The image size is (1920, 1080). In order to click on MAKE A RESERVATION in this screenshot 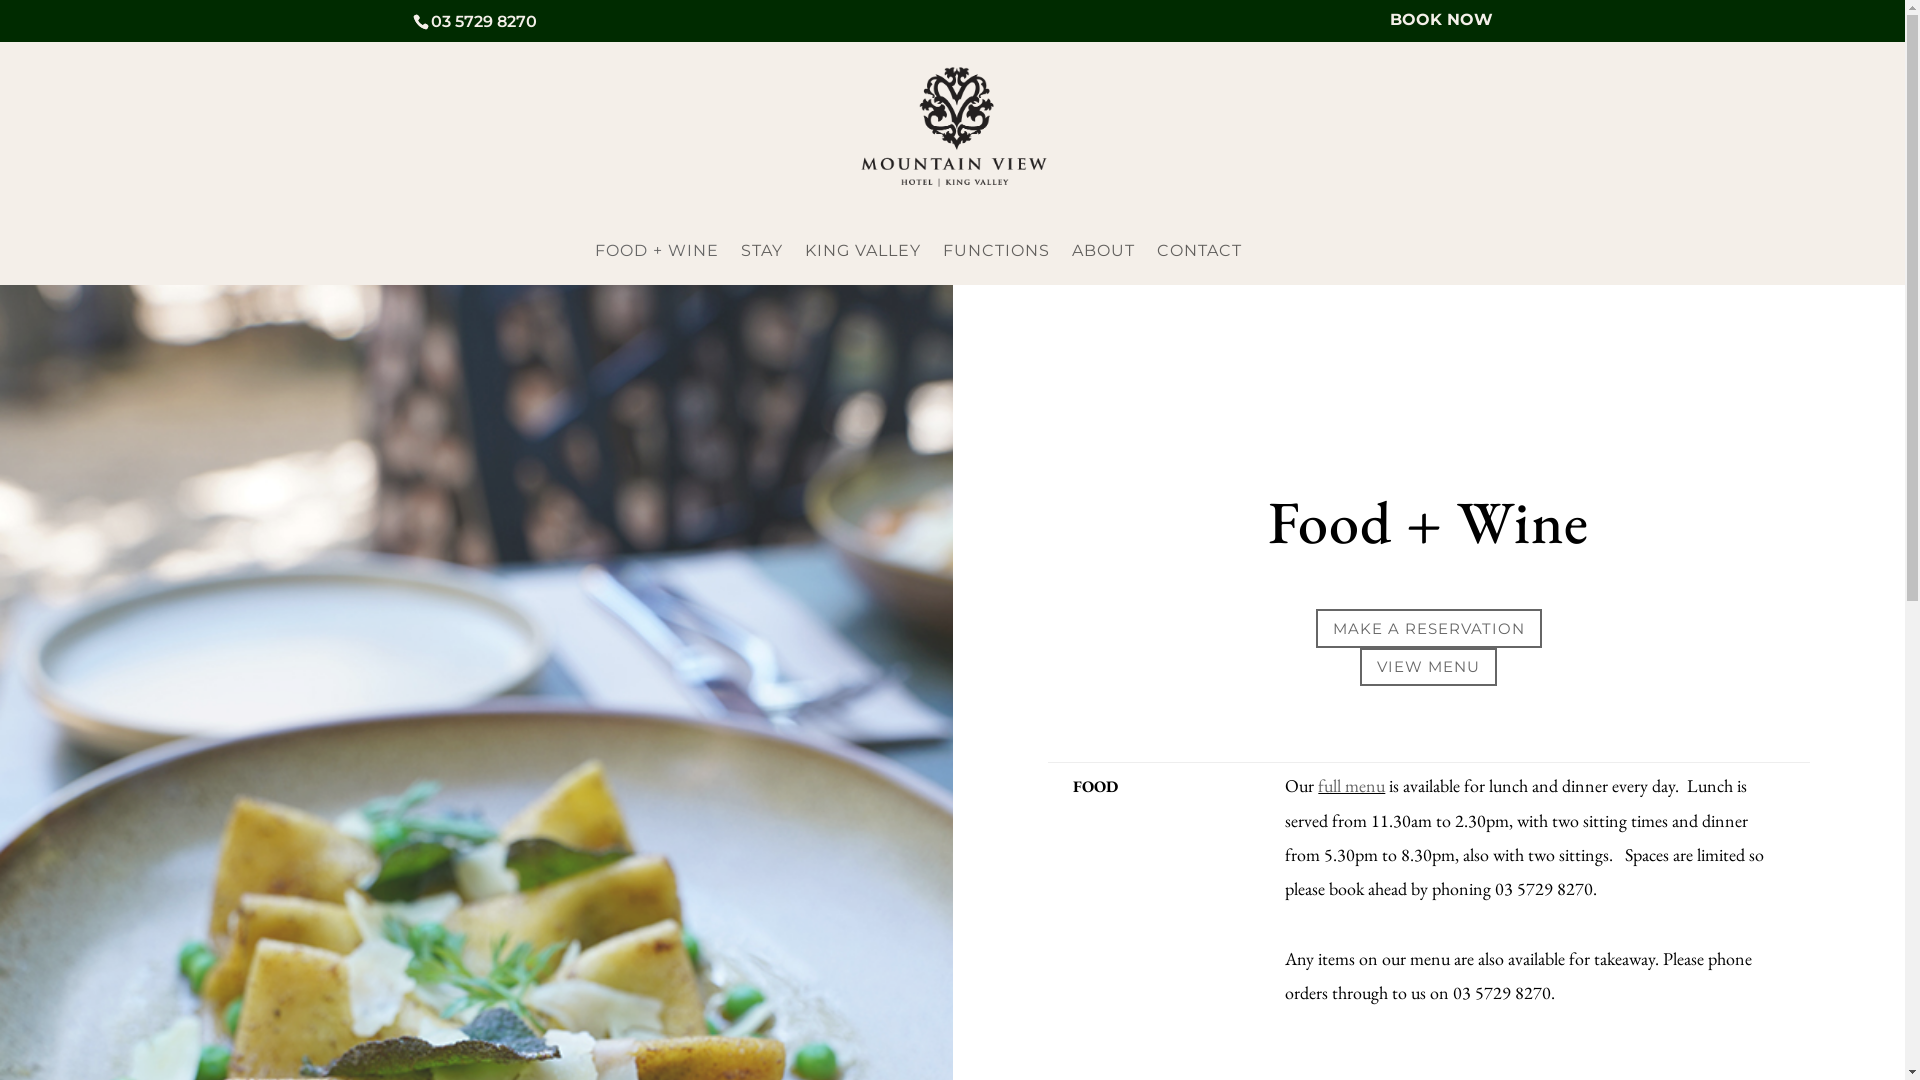, I will do `click(1429, 628)`.